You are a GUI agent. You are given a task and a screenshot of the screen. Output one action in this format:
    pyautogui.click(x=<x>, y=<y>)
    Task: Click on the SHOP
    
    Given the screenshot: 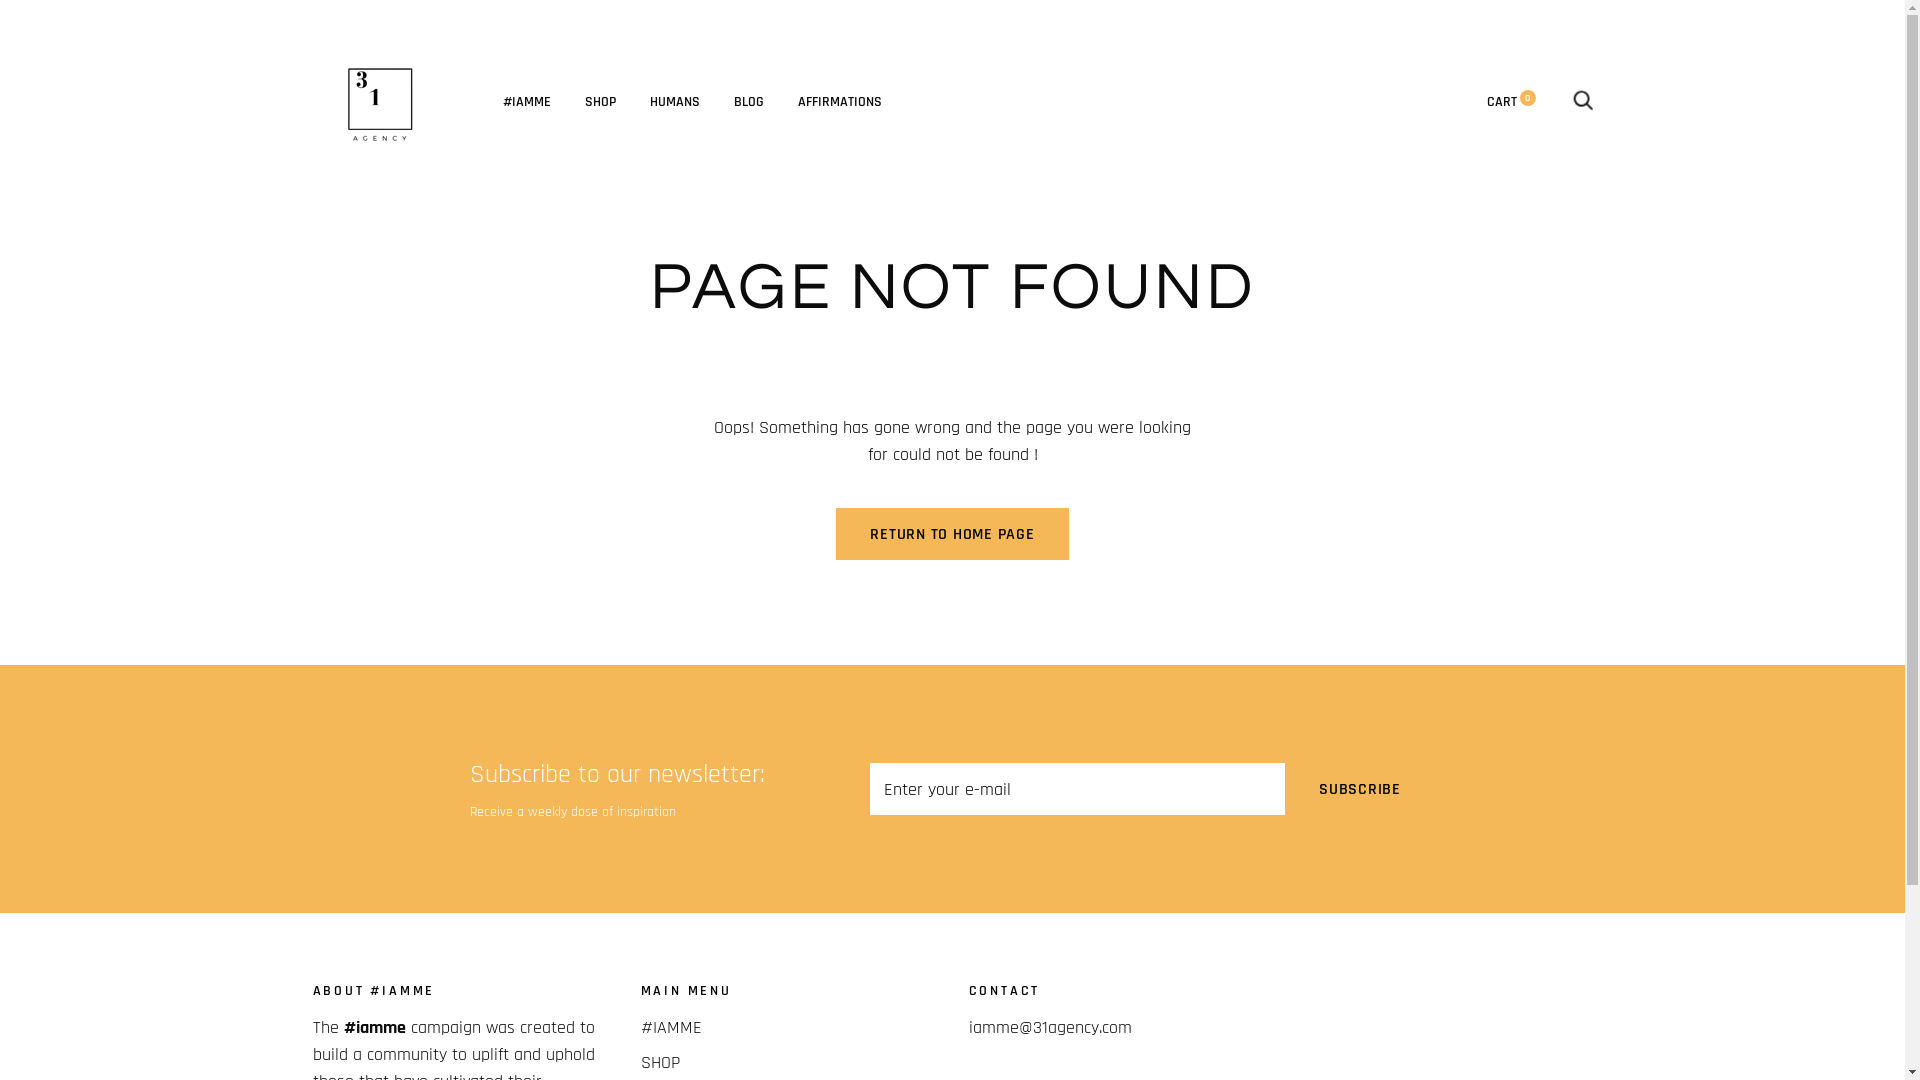 What is the action you would take?
    pyautogui.click(x=660, y=1062)
    